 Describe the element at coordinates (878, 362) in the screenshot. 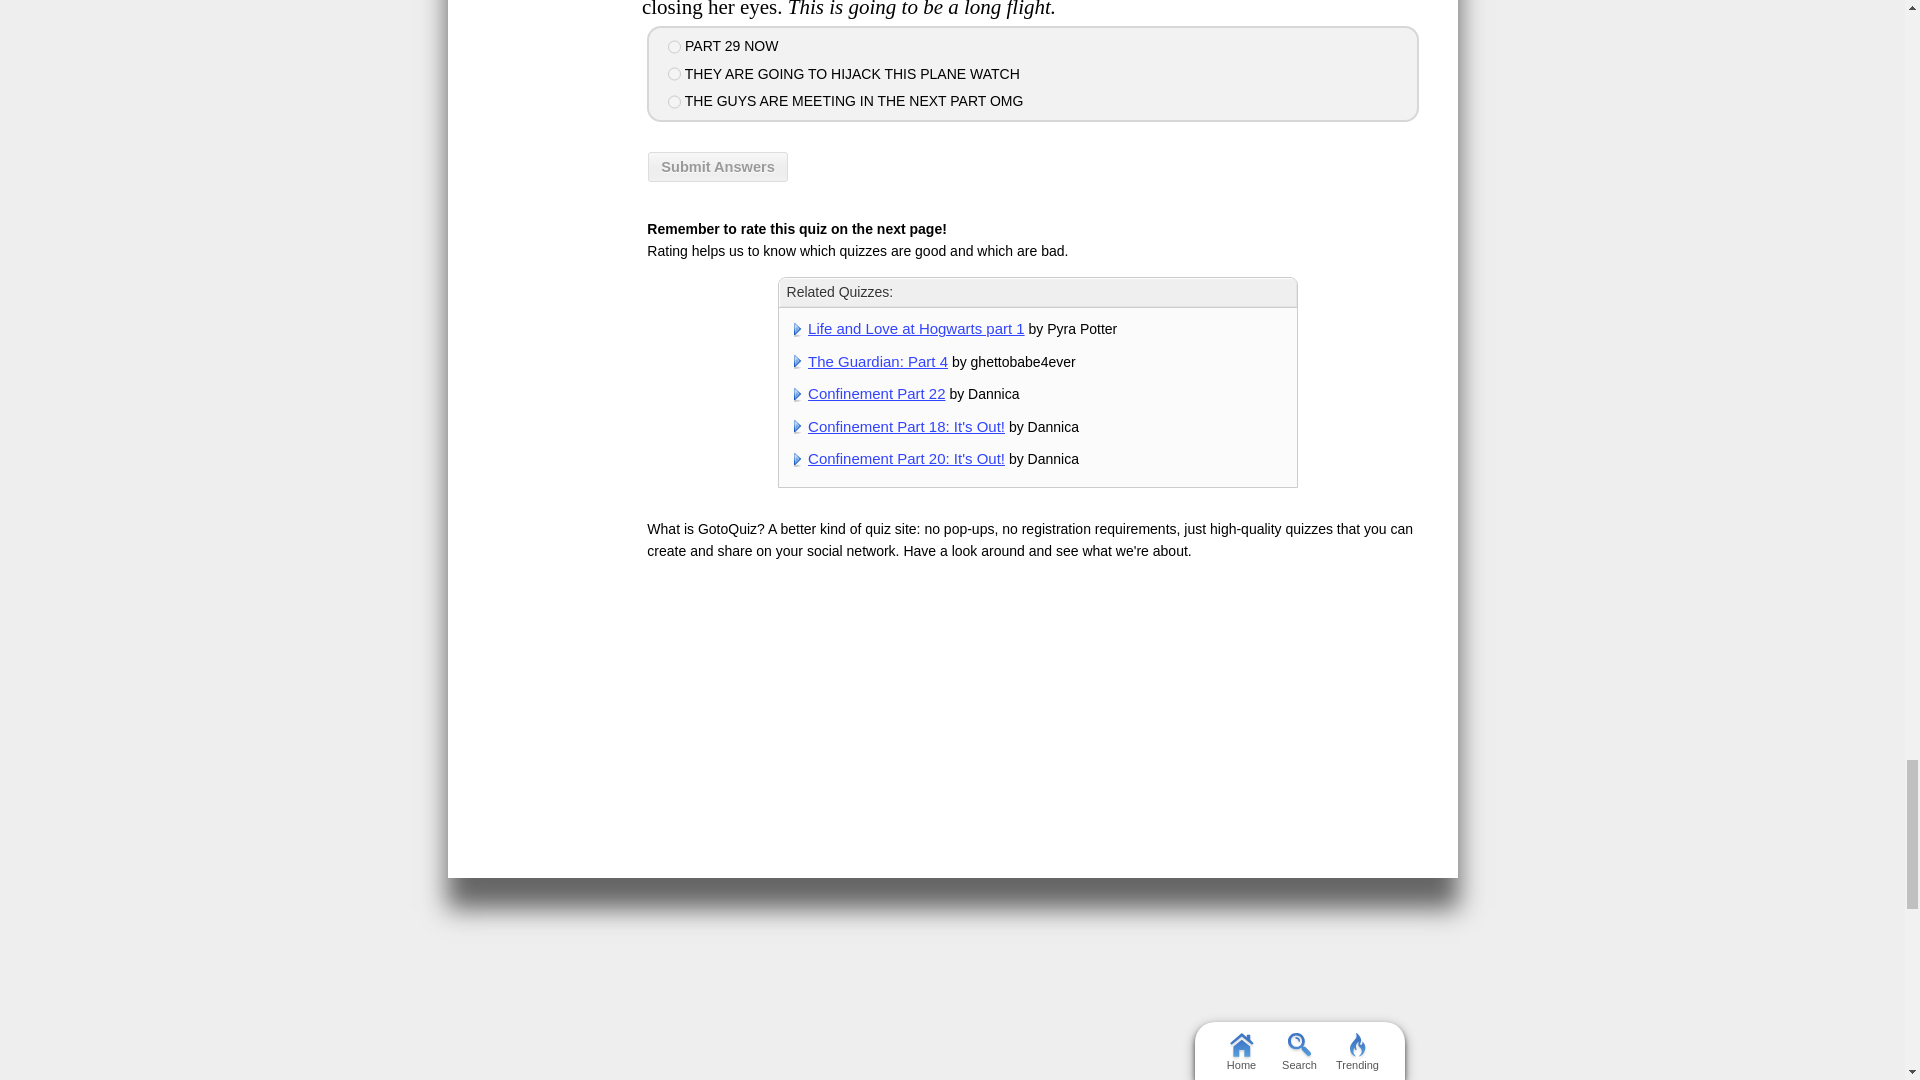

I see `The Guardian: Part 4` at that location.